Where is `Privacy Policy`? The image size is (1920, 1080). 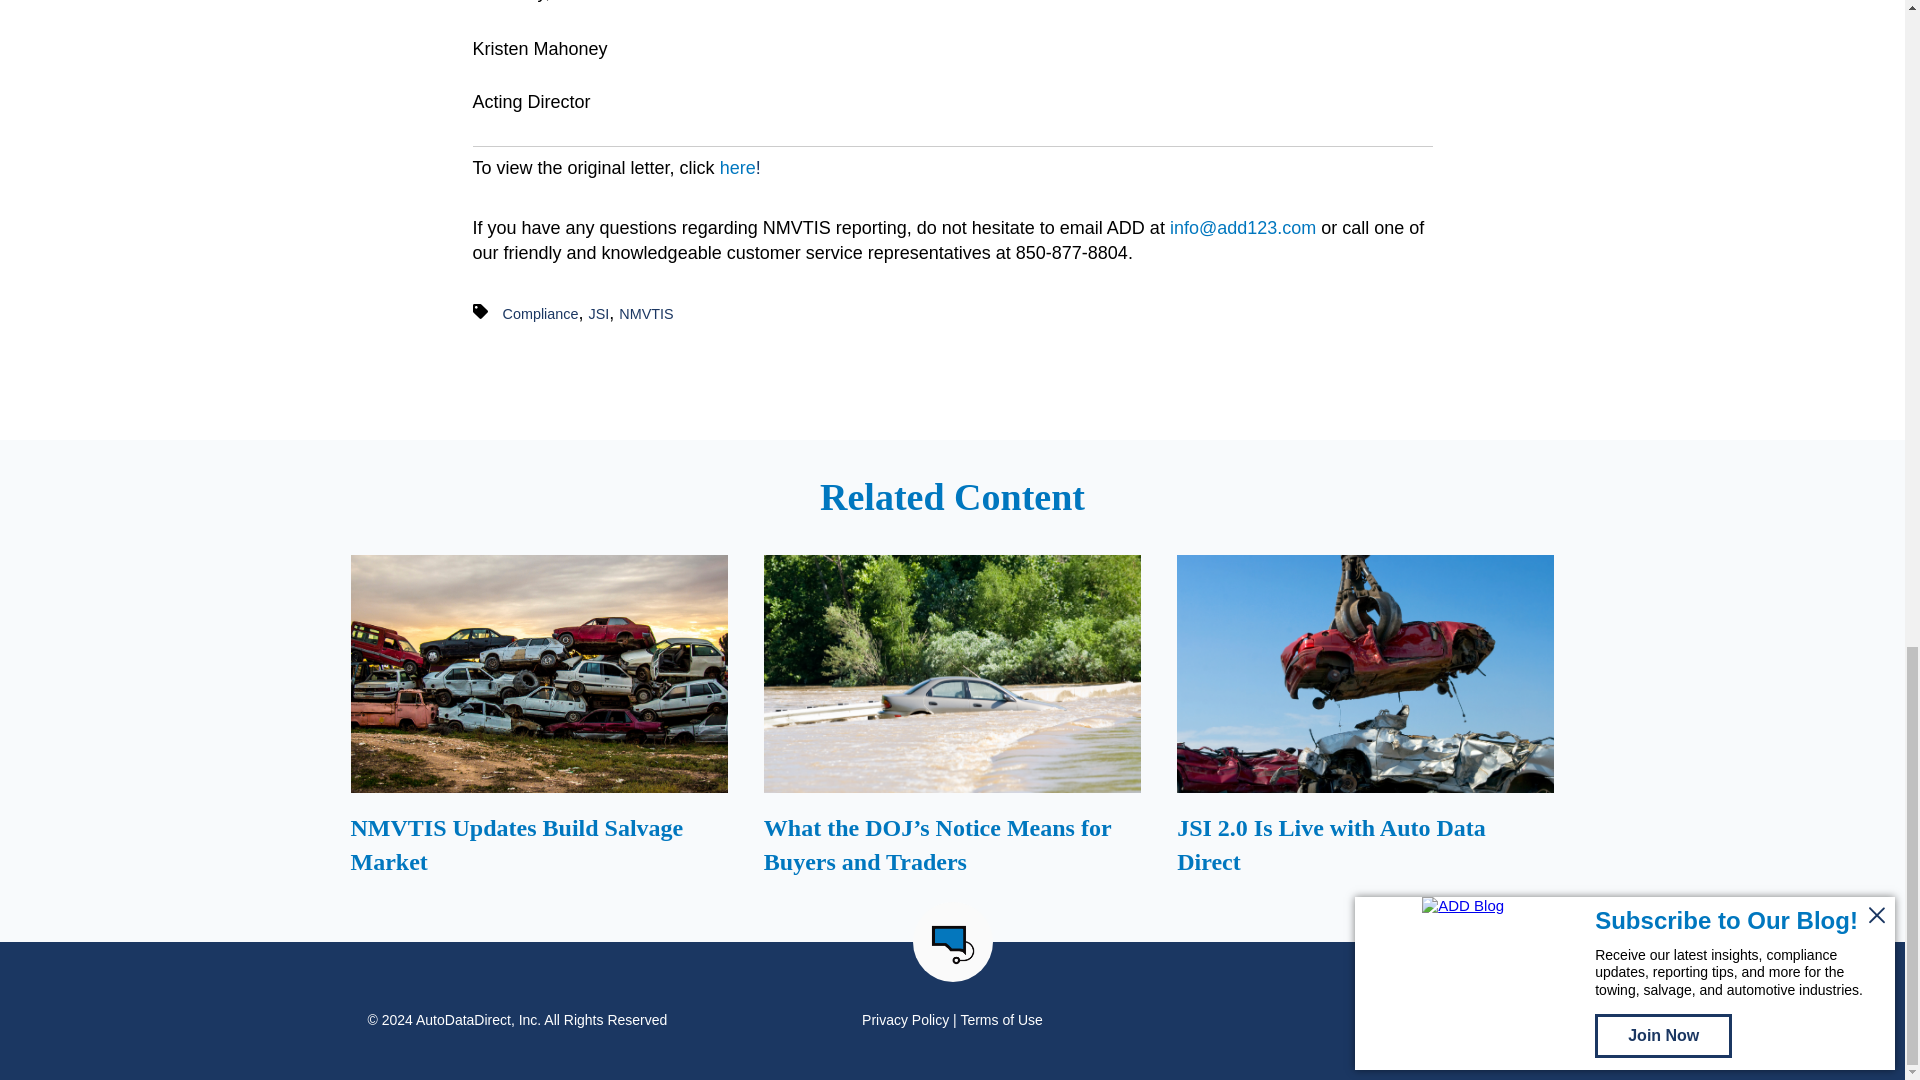
Privacy Policy is located at coordinates (905, 1020).